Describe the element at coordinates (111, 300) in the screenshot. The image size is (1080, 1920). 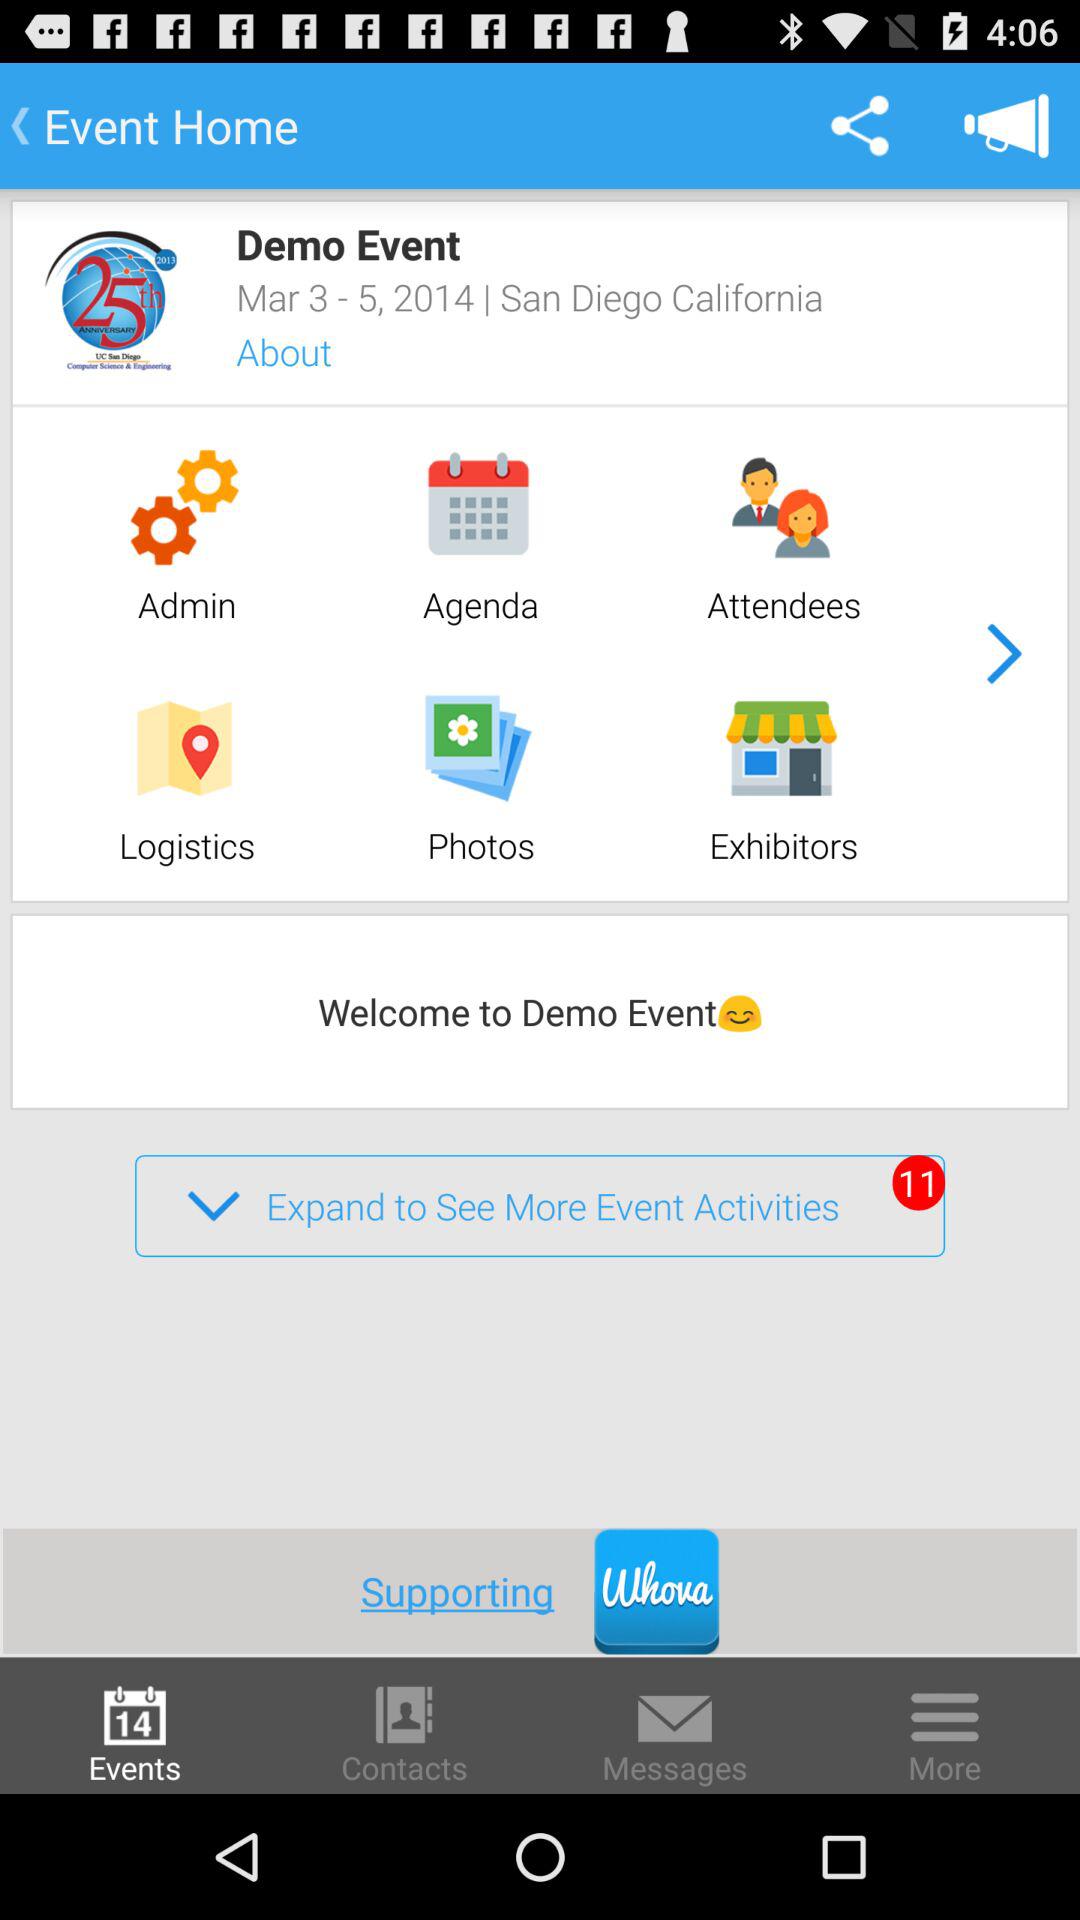
I see `press item to the left of demo event app` at that location.